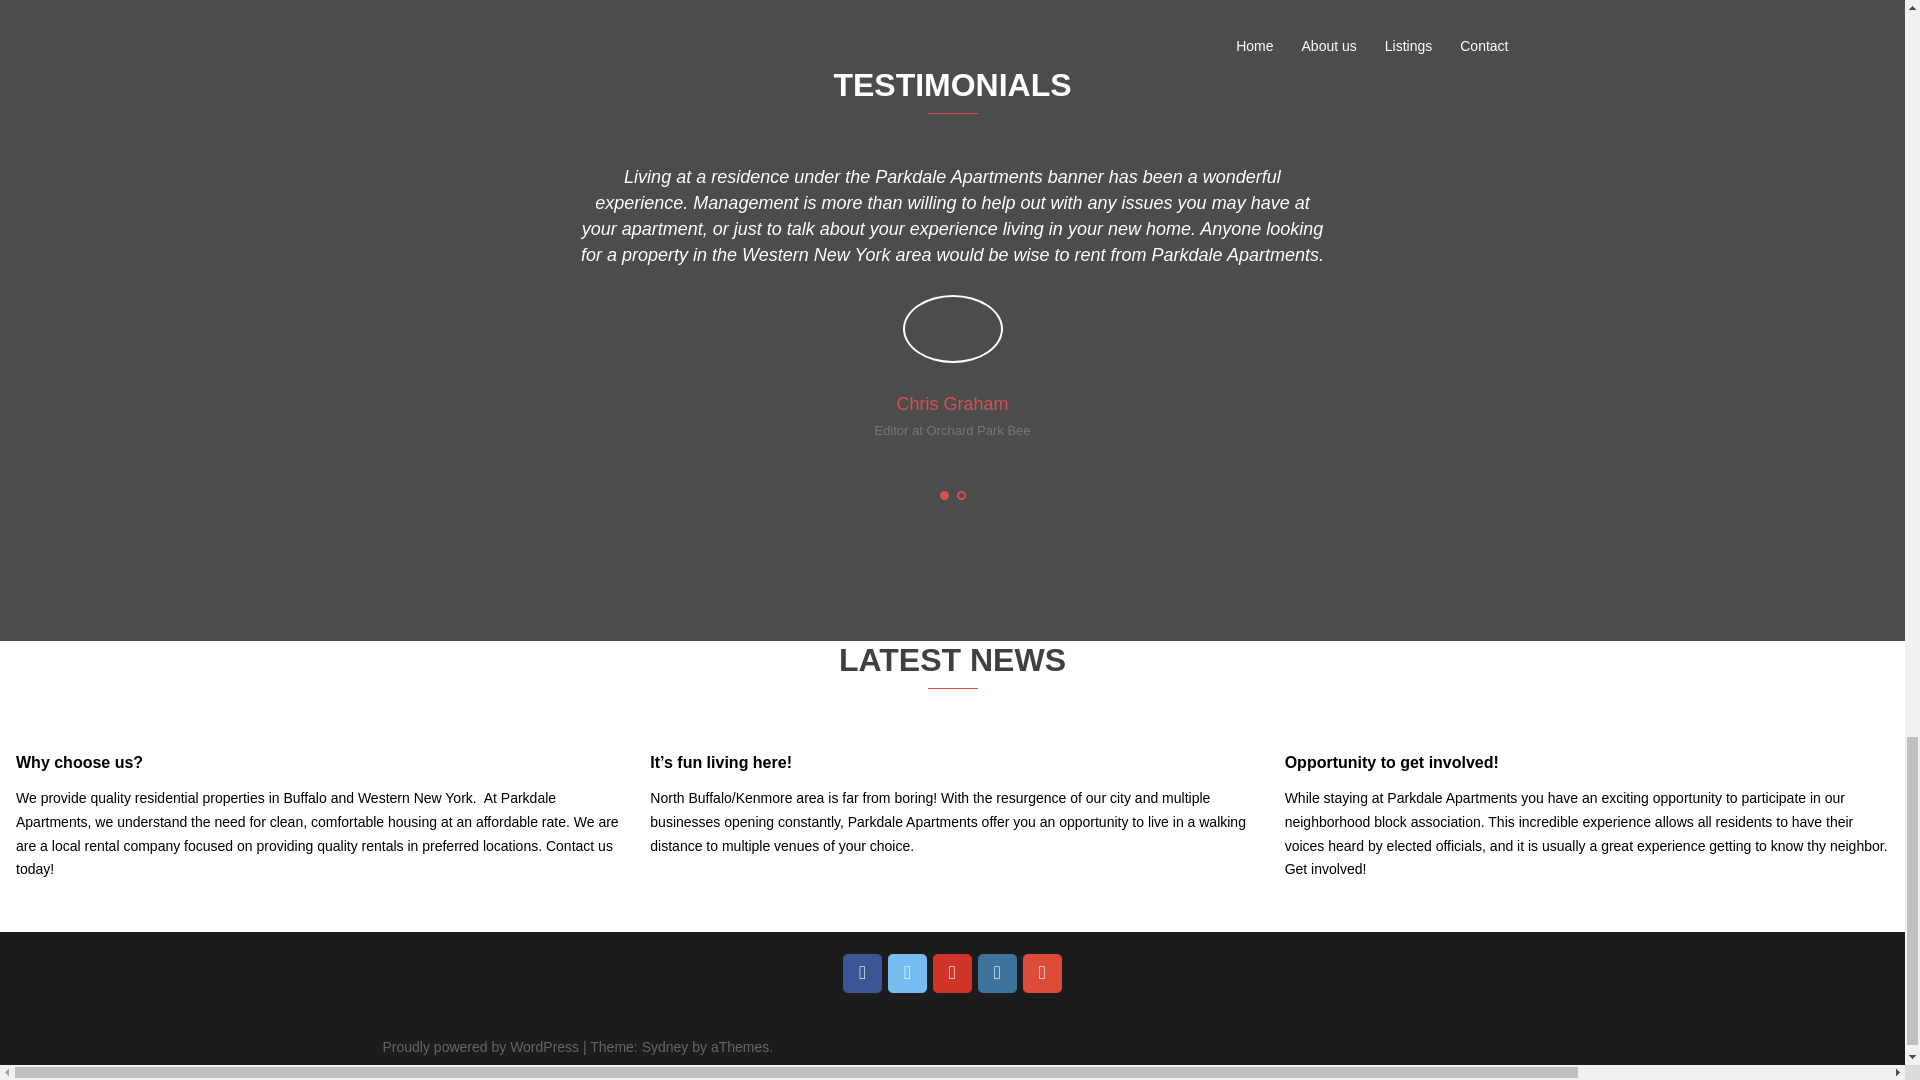  Describe the element at coordinates (665, 1046) in the screenshot. I see `Sydney` at that location.